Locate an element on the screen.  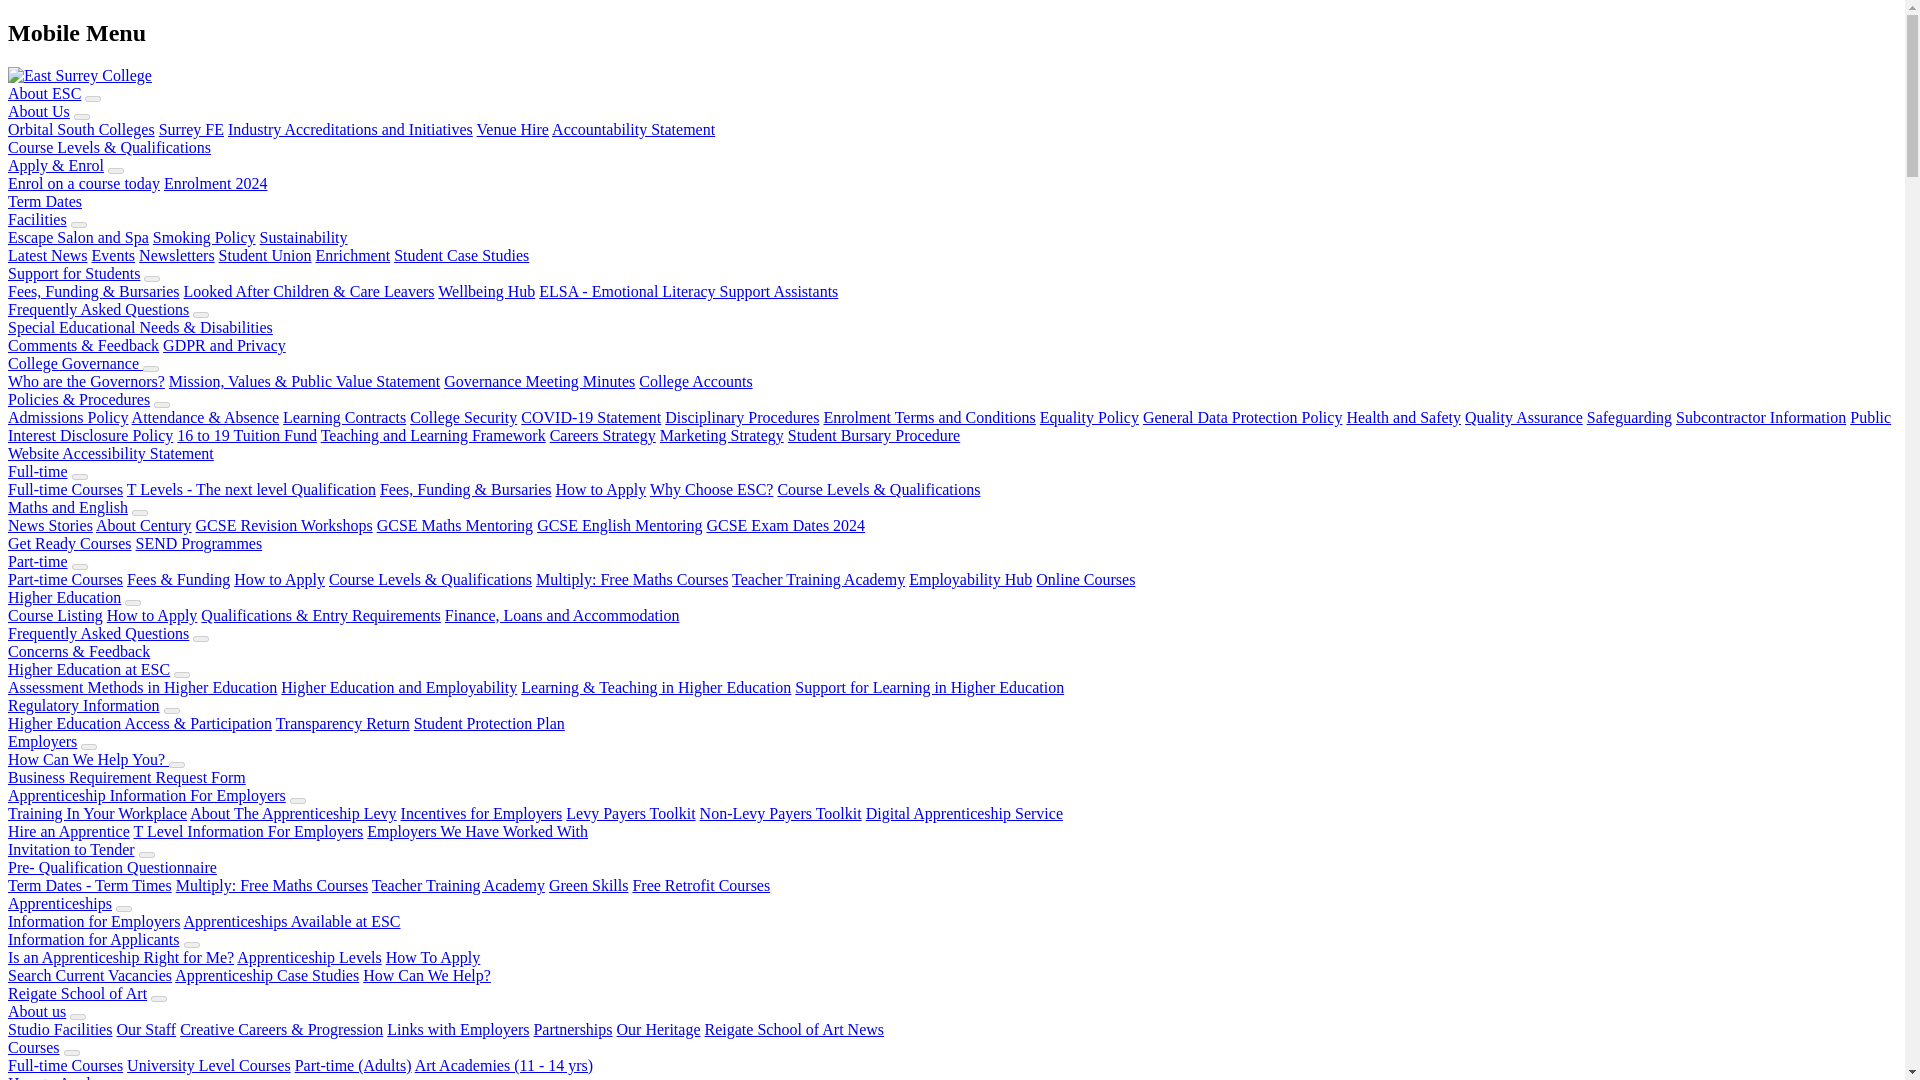
Student Union is located at coordinates (264, 255).